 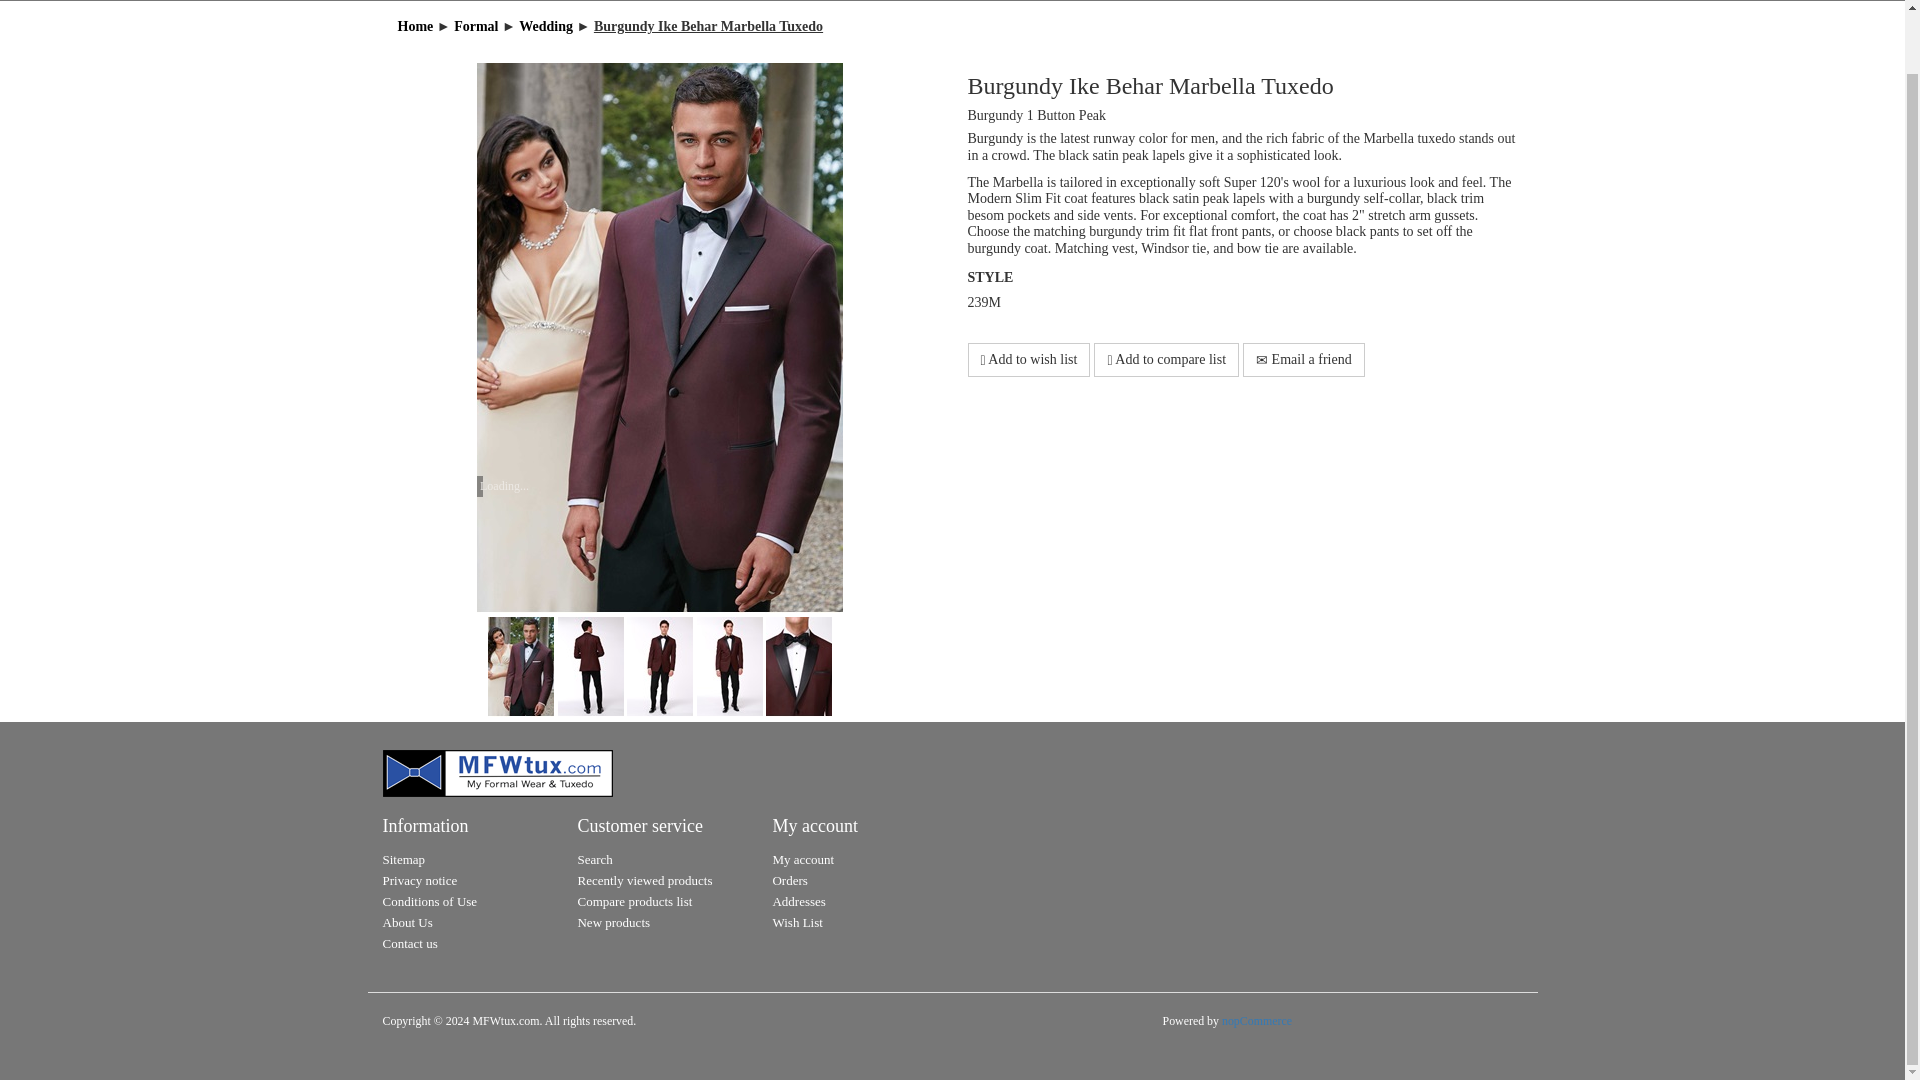 I want to click on Home, so click(x=417, y=26).